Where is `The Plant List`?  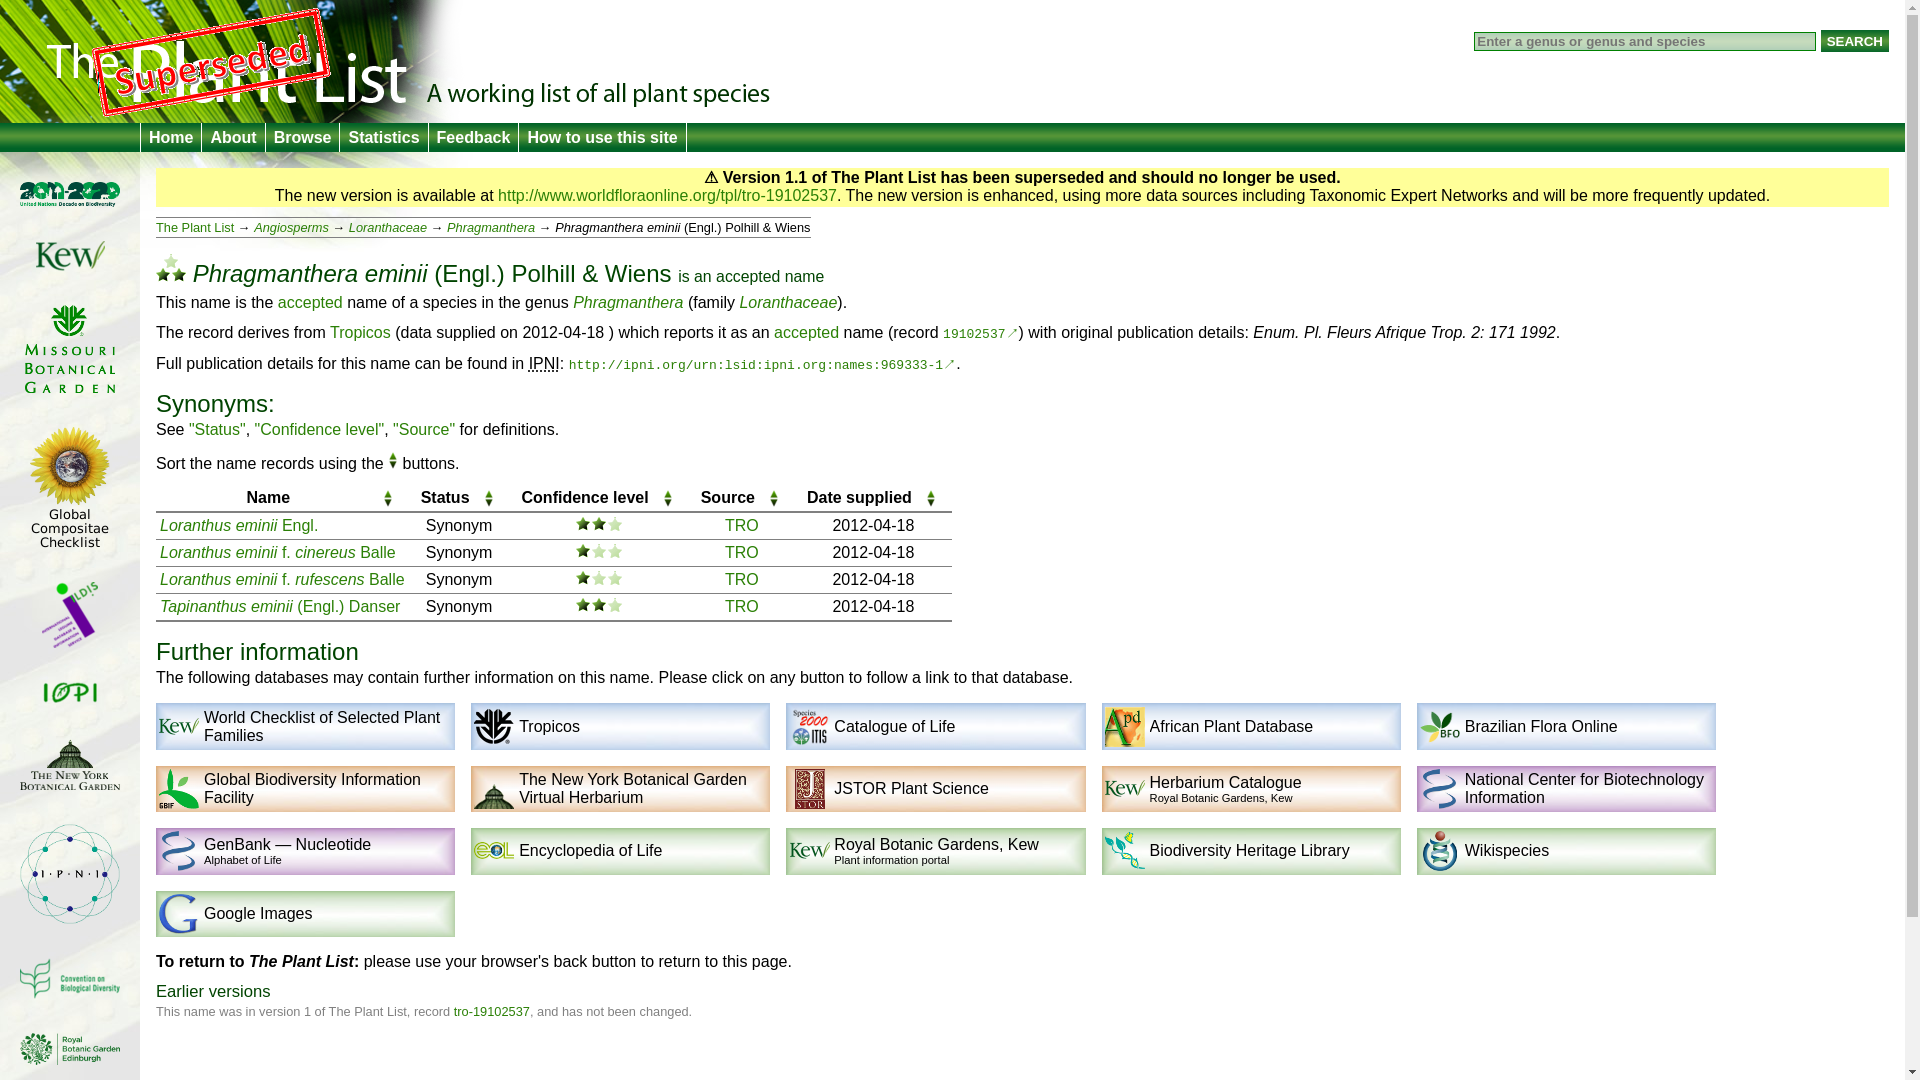
The Plant List is located at coordinates (194, 228).